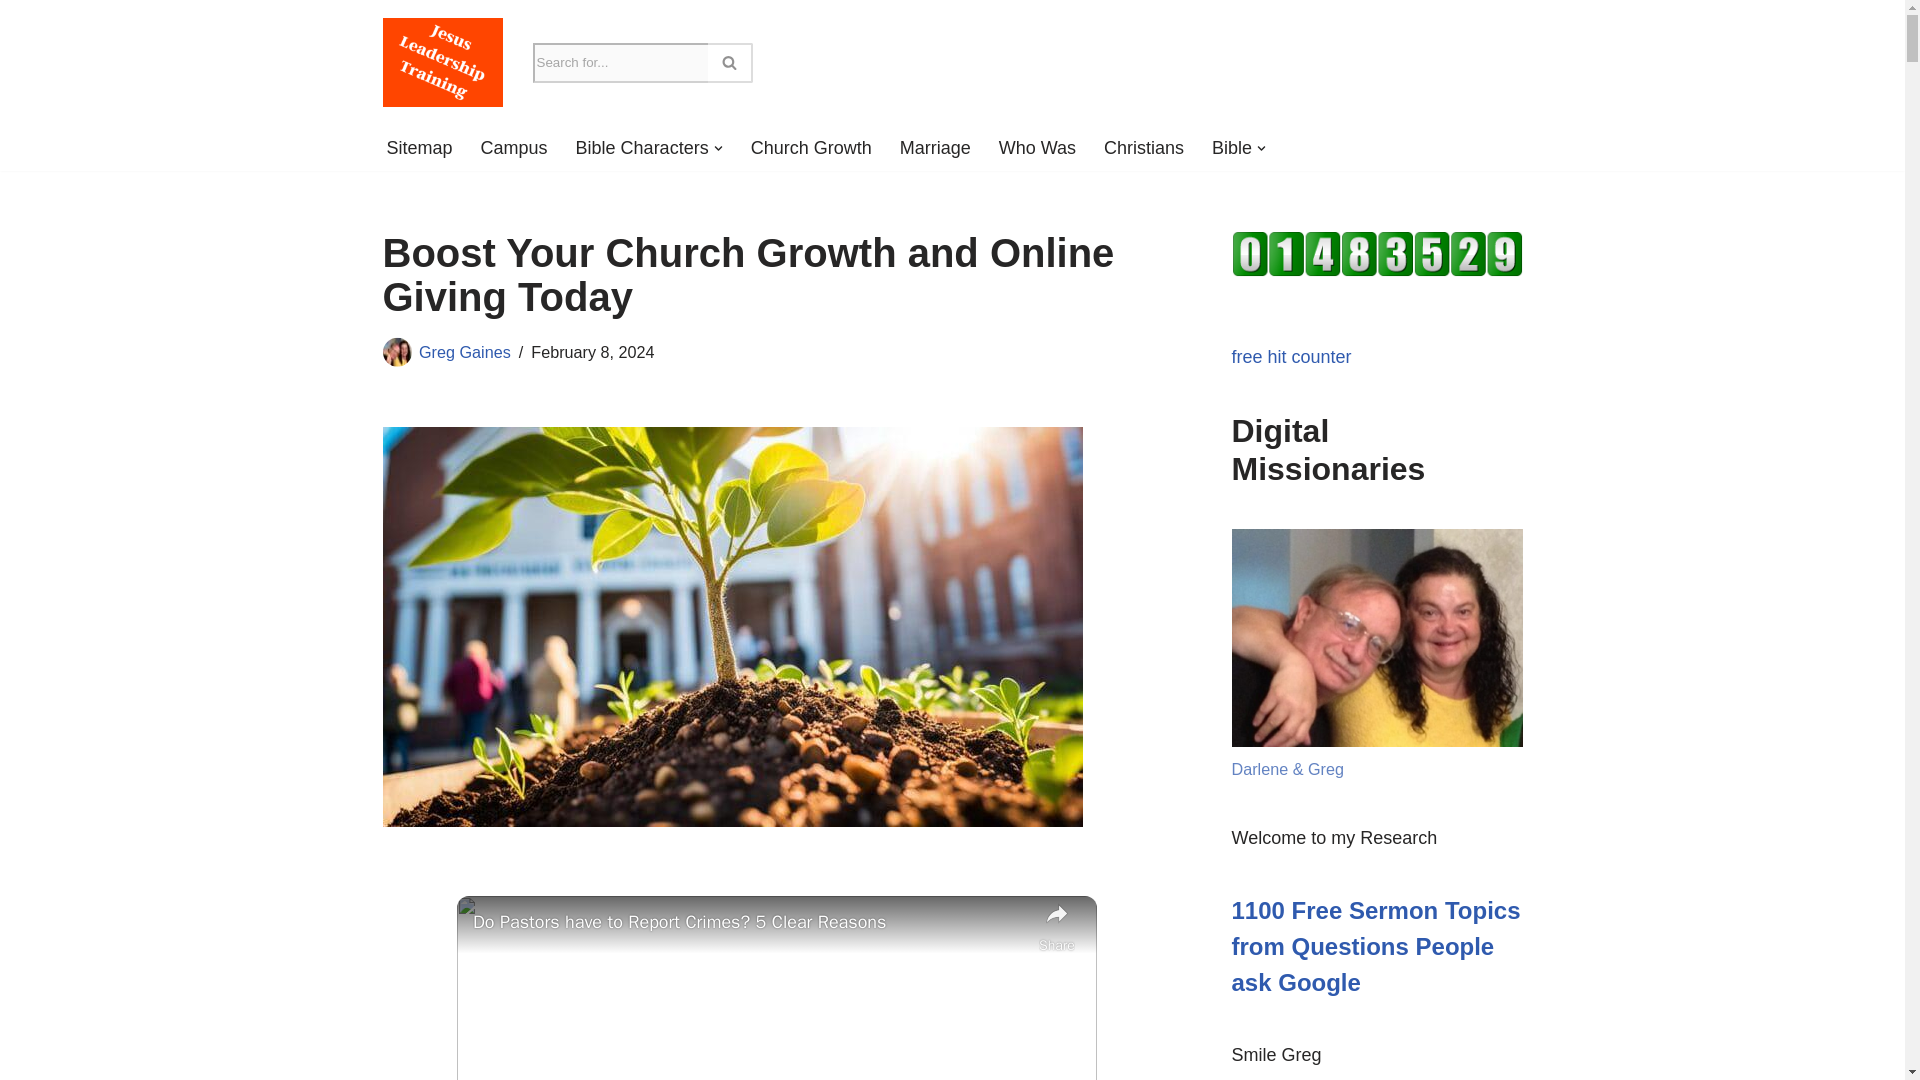 The image size is (1920, 1080). Describe the element at coordinates (464, 352) in the screenshot. I see `Posts by Greg Gaines` at that location.